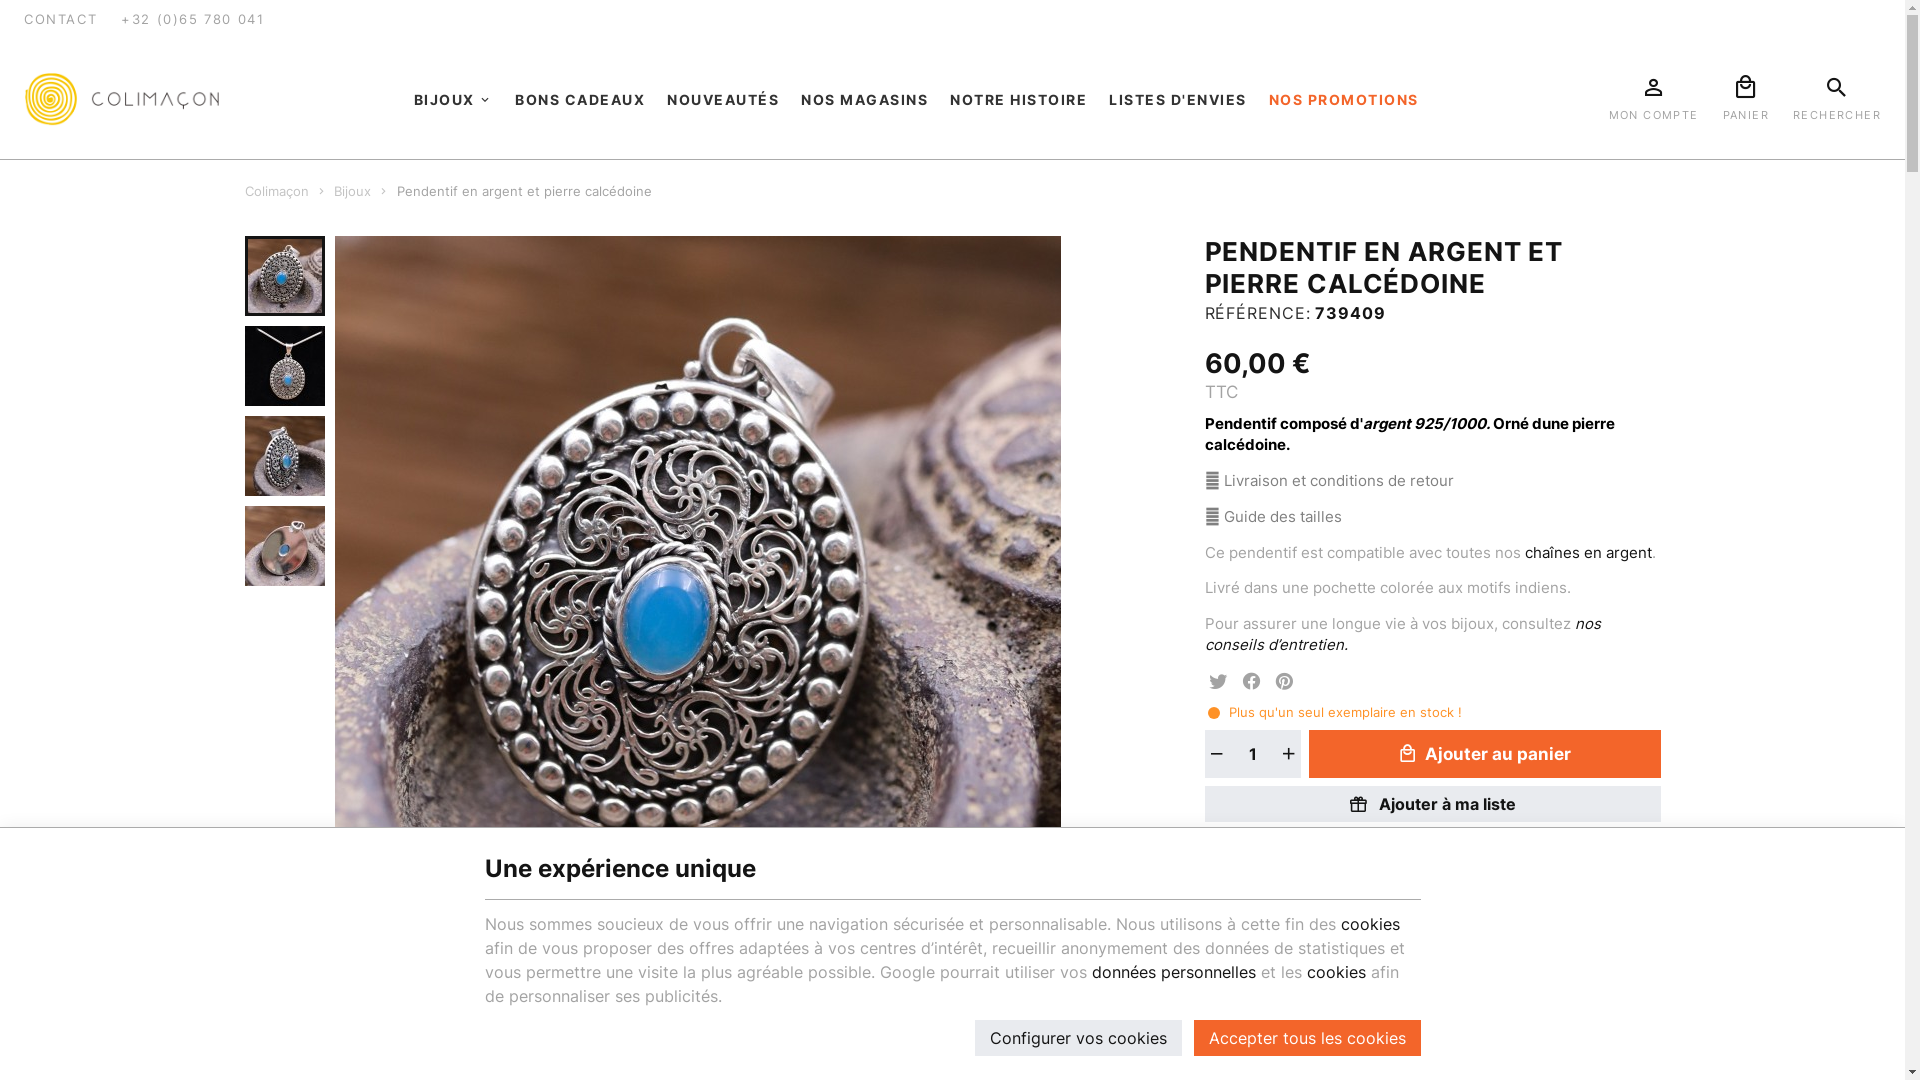 The image size is (1920, 1080). What do you see at coordinates (1837, 100) in the screenshot?
I see `RECHERCHER` at bounding box center [1837, 100].